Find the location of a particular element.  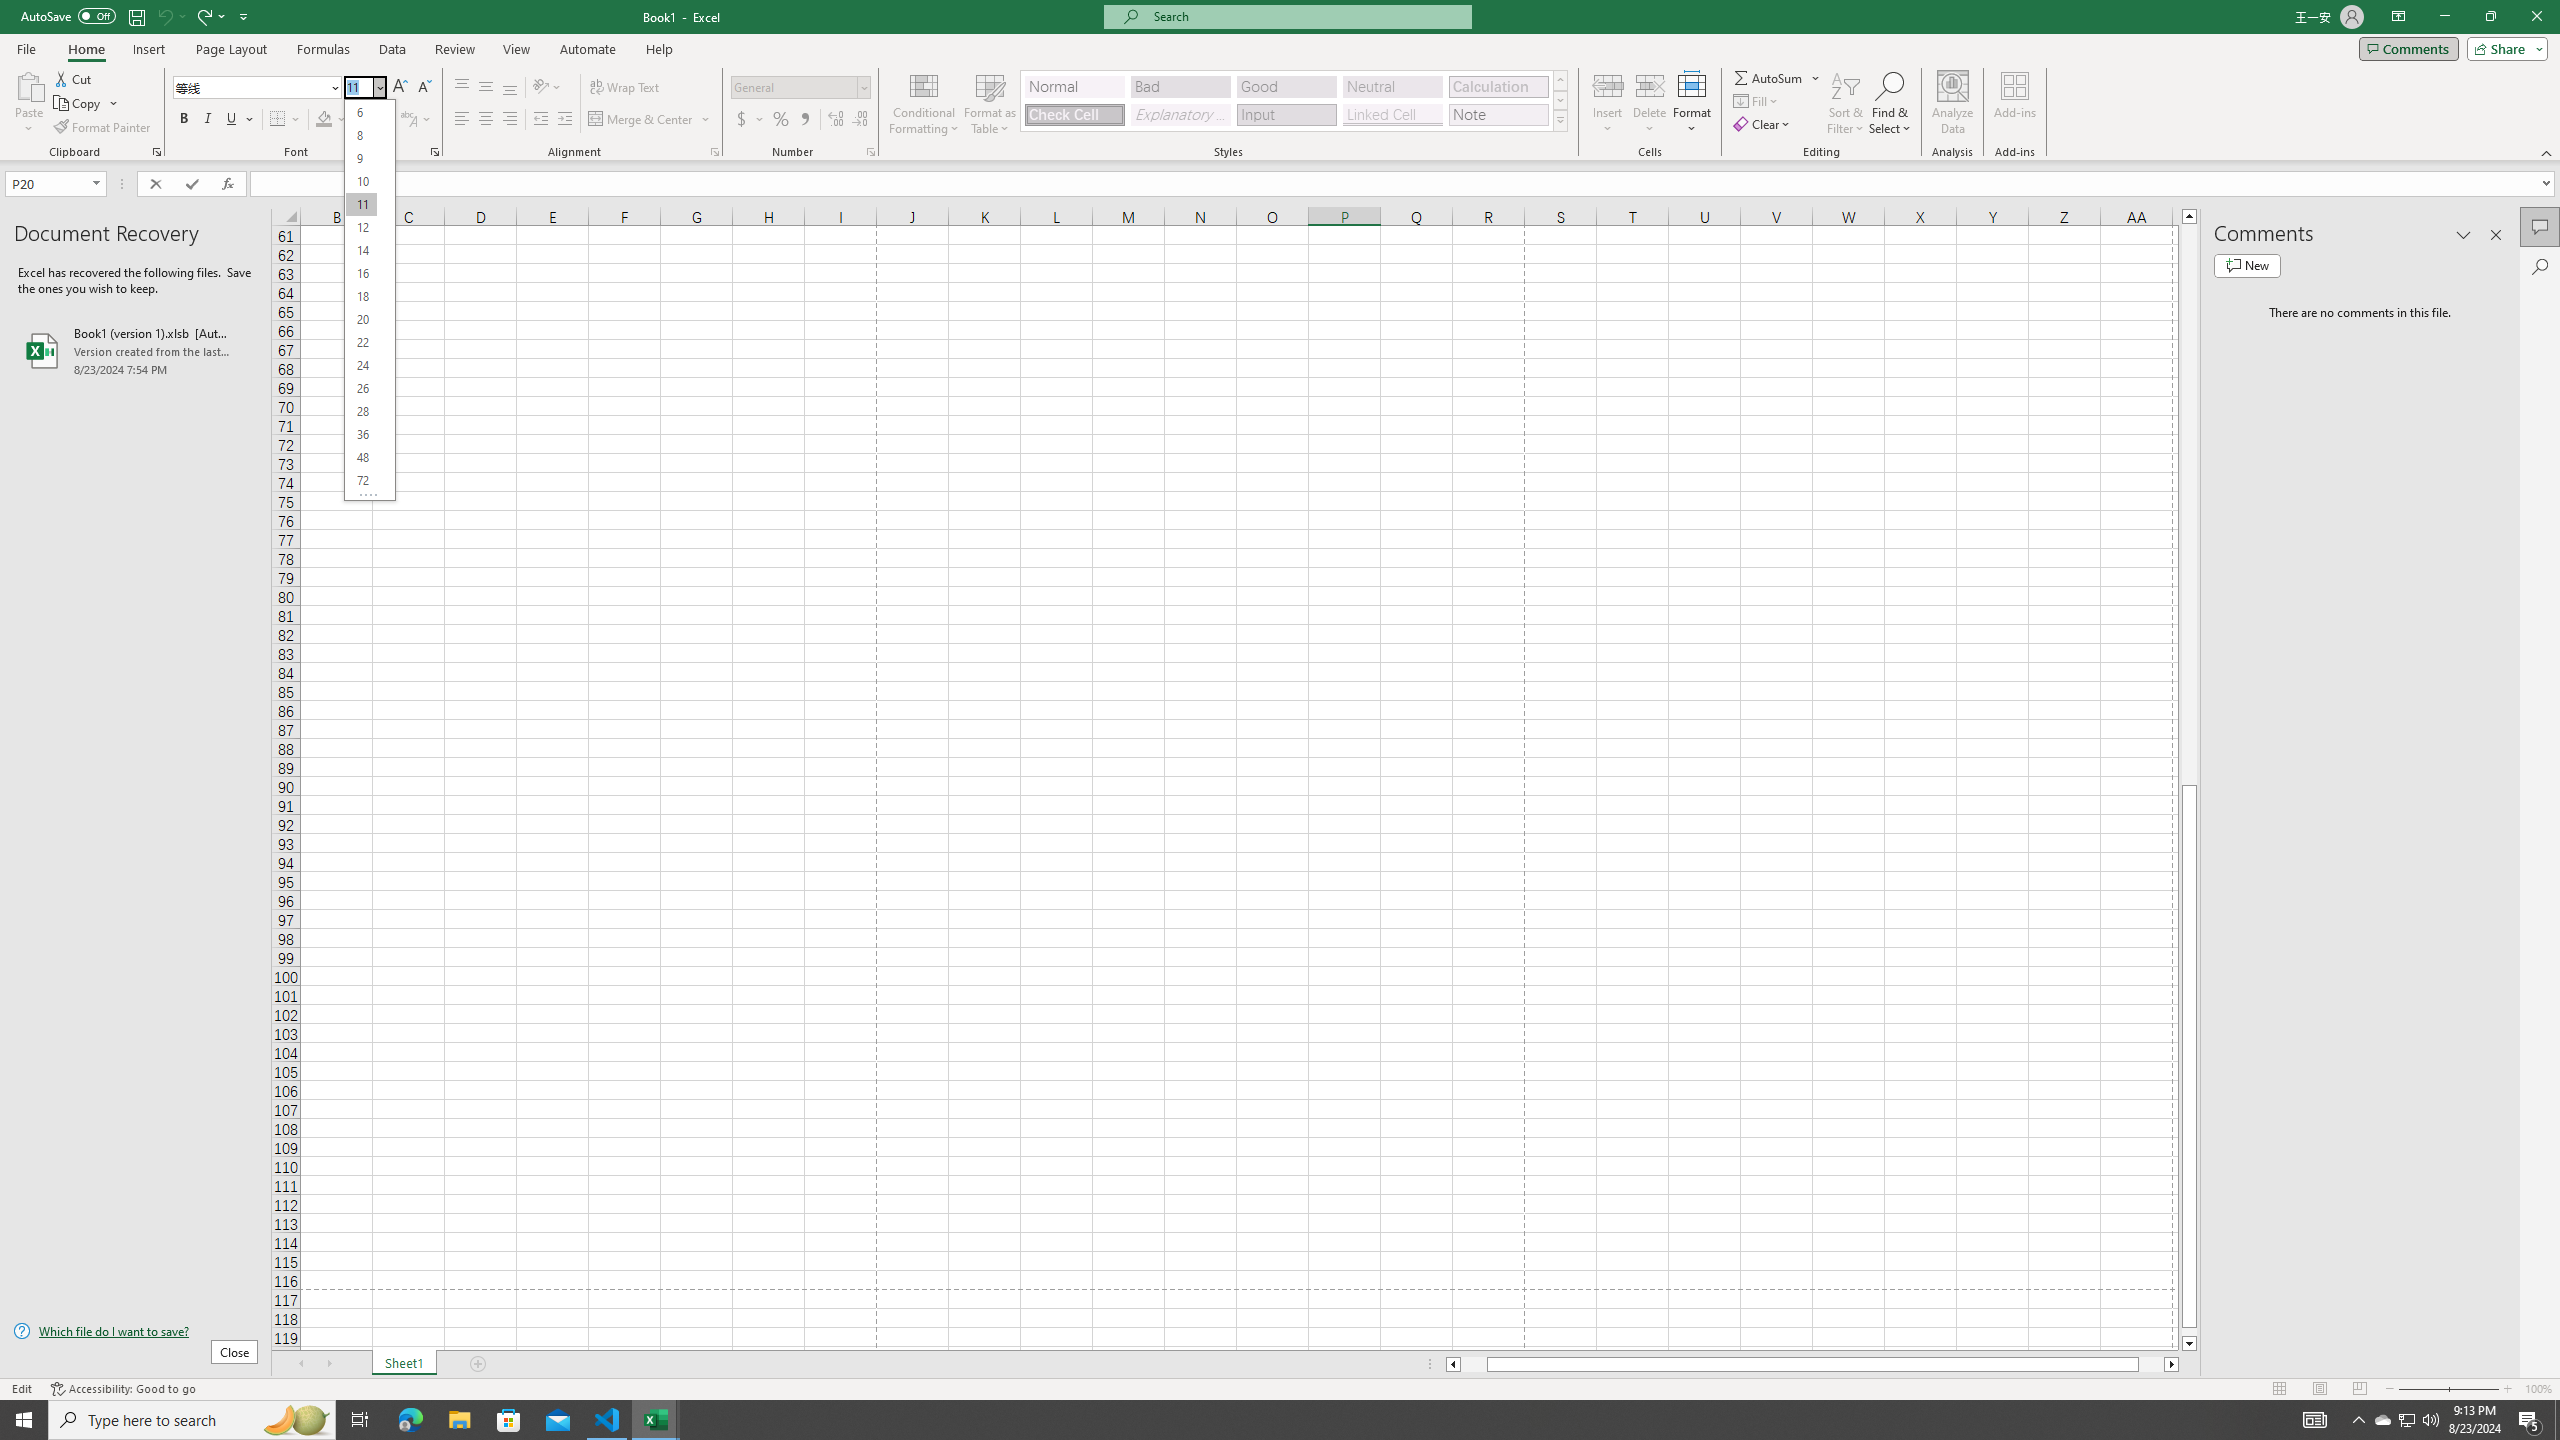

Bottom Border is located at coordinates (278, 120).